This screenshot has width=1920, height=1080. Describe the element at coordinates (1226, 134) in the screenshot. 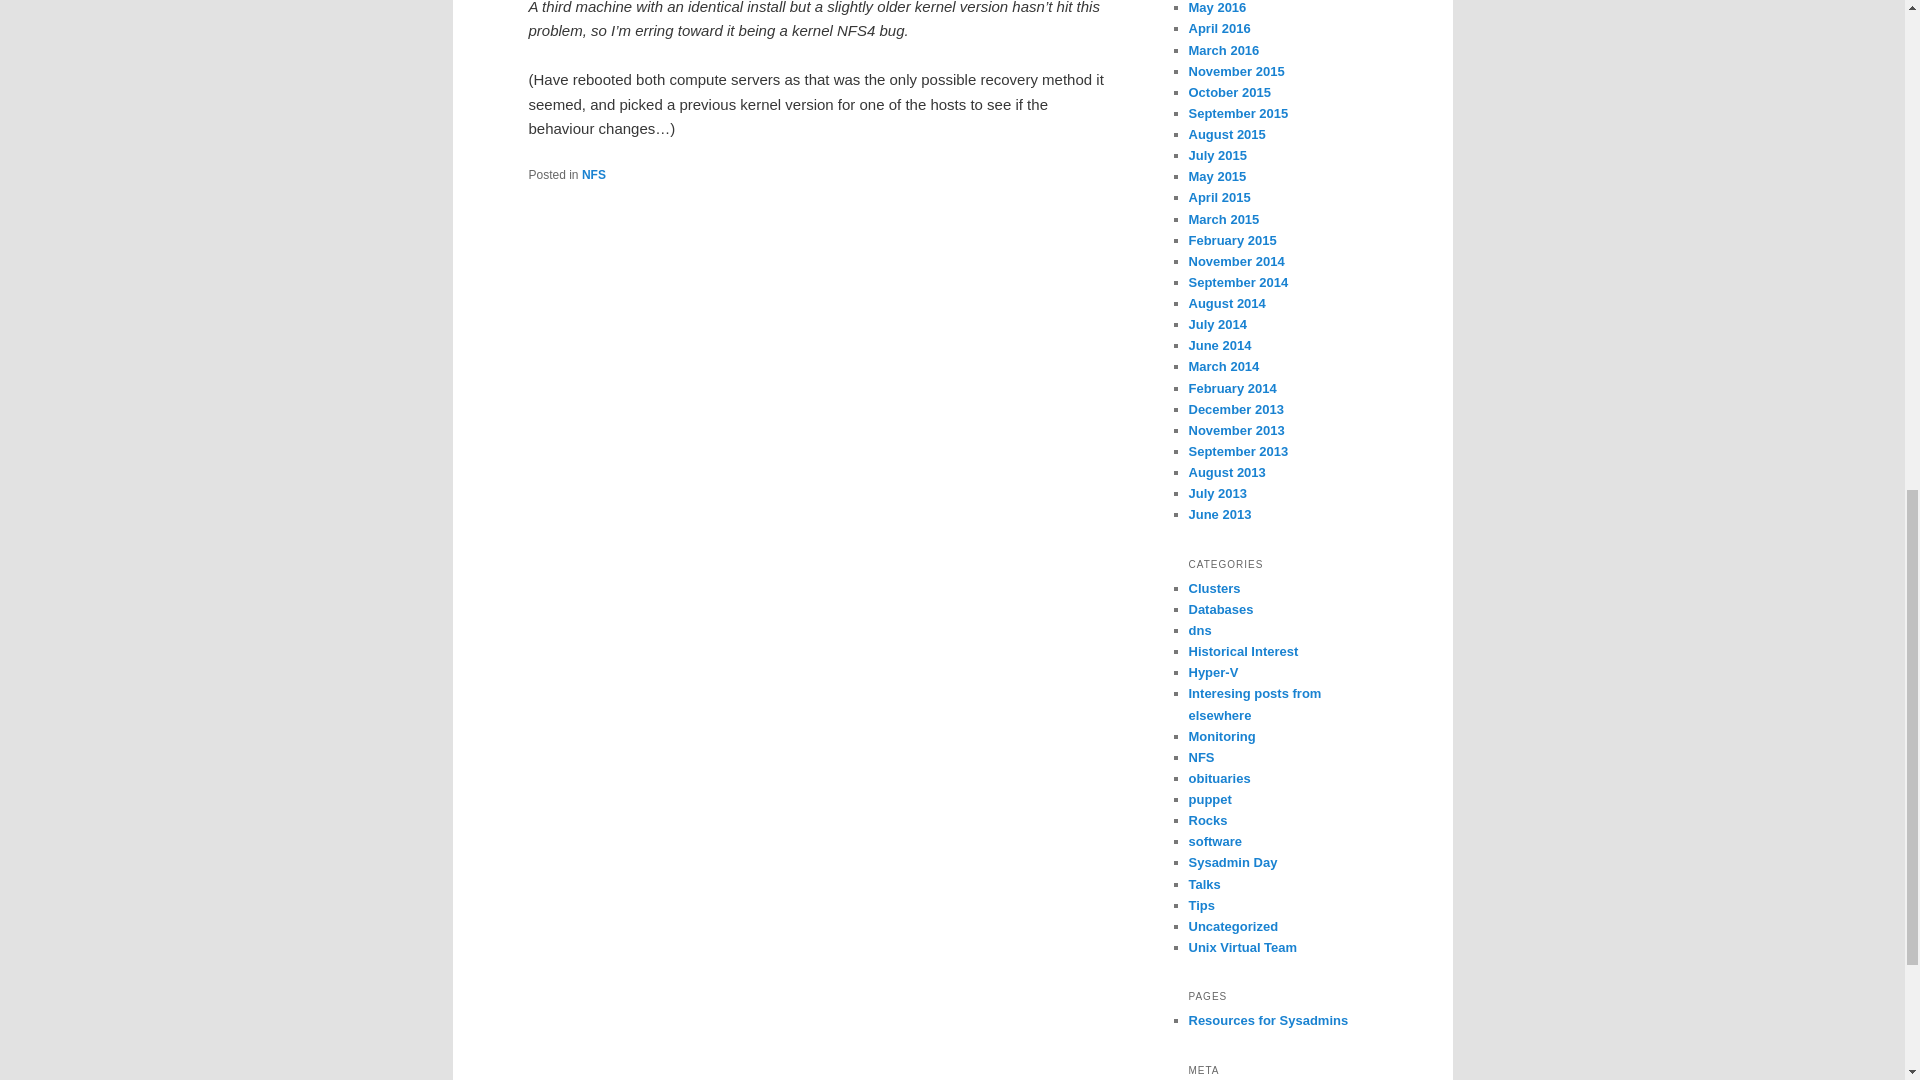

I see `August 2015` at that location.